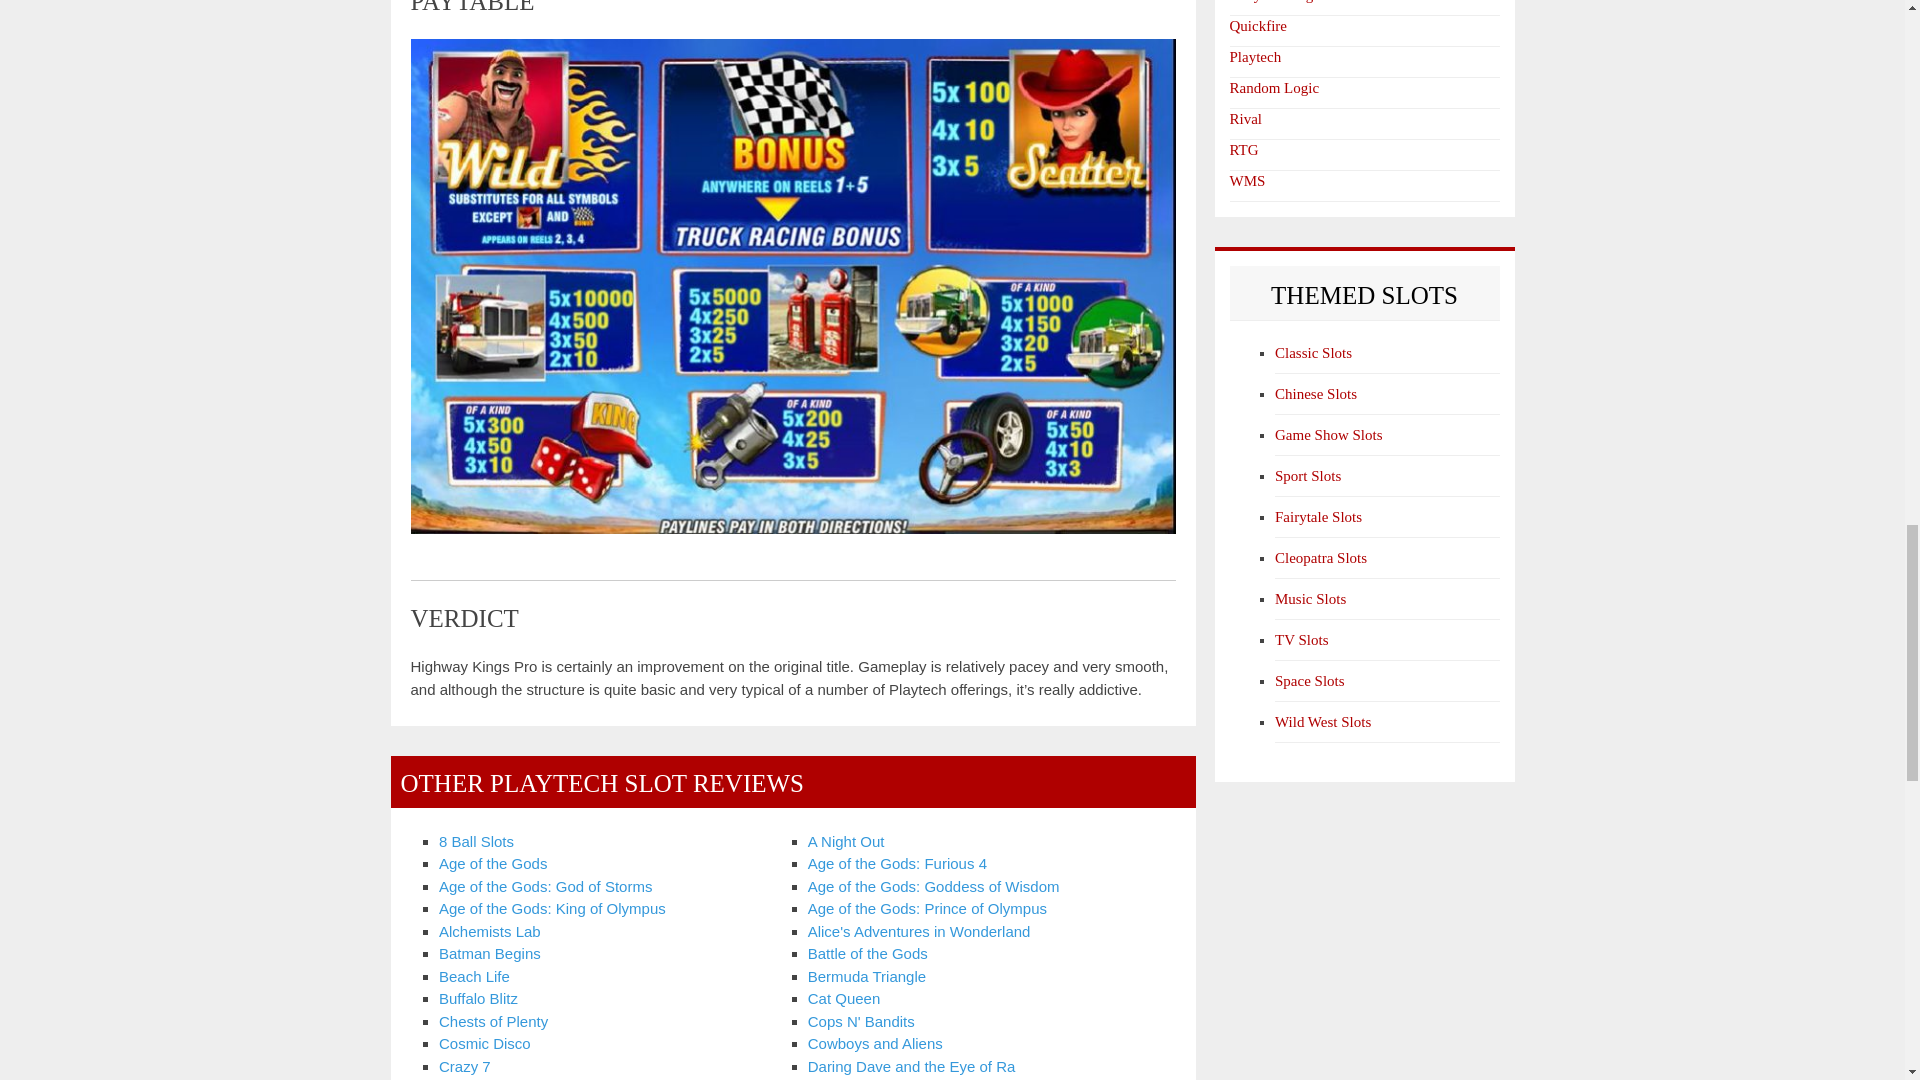 The height and width of the screenshot is (1080, 1920). I want to click on Daring Dave and the Eye of Ra, so click(912, 1066).